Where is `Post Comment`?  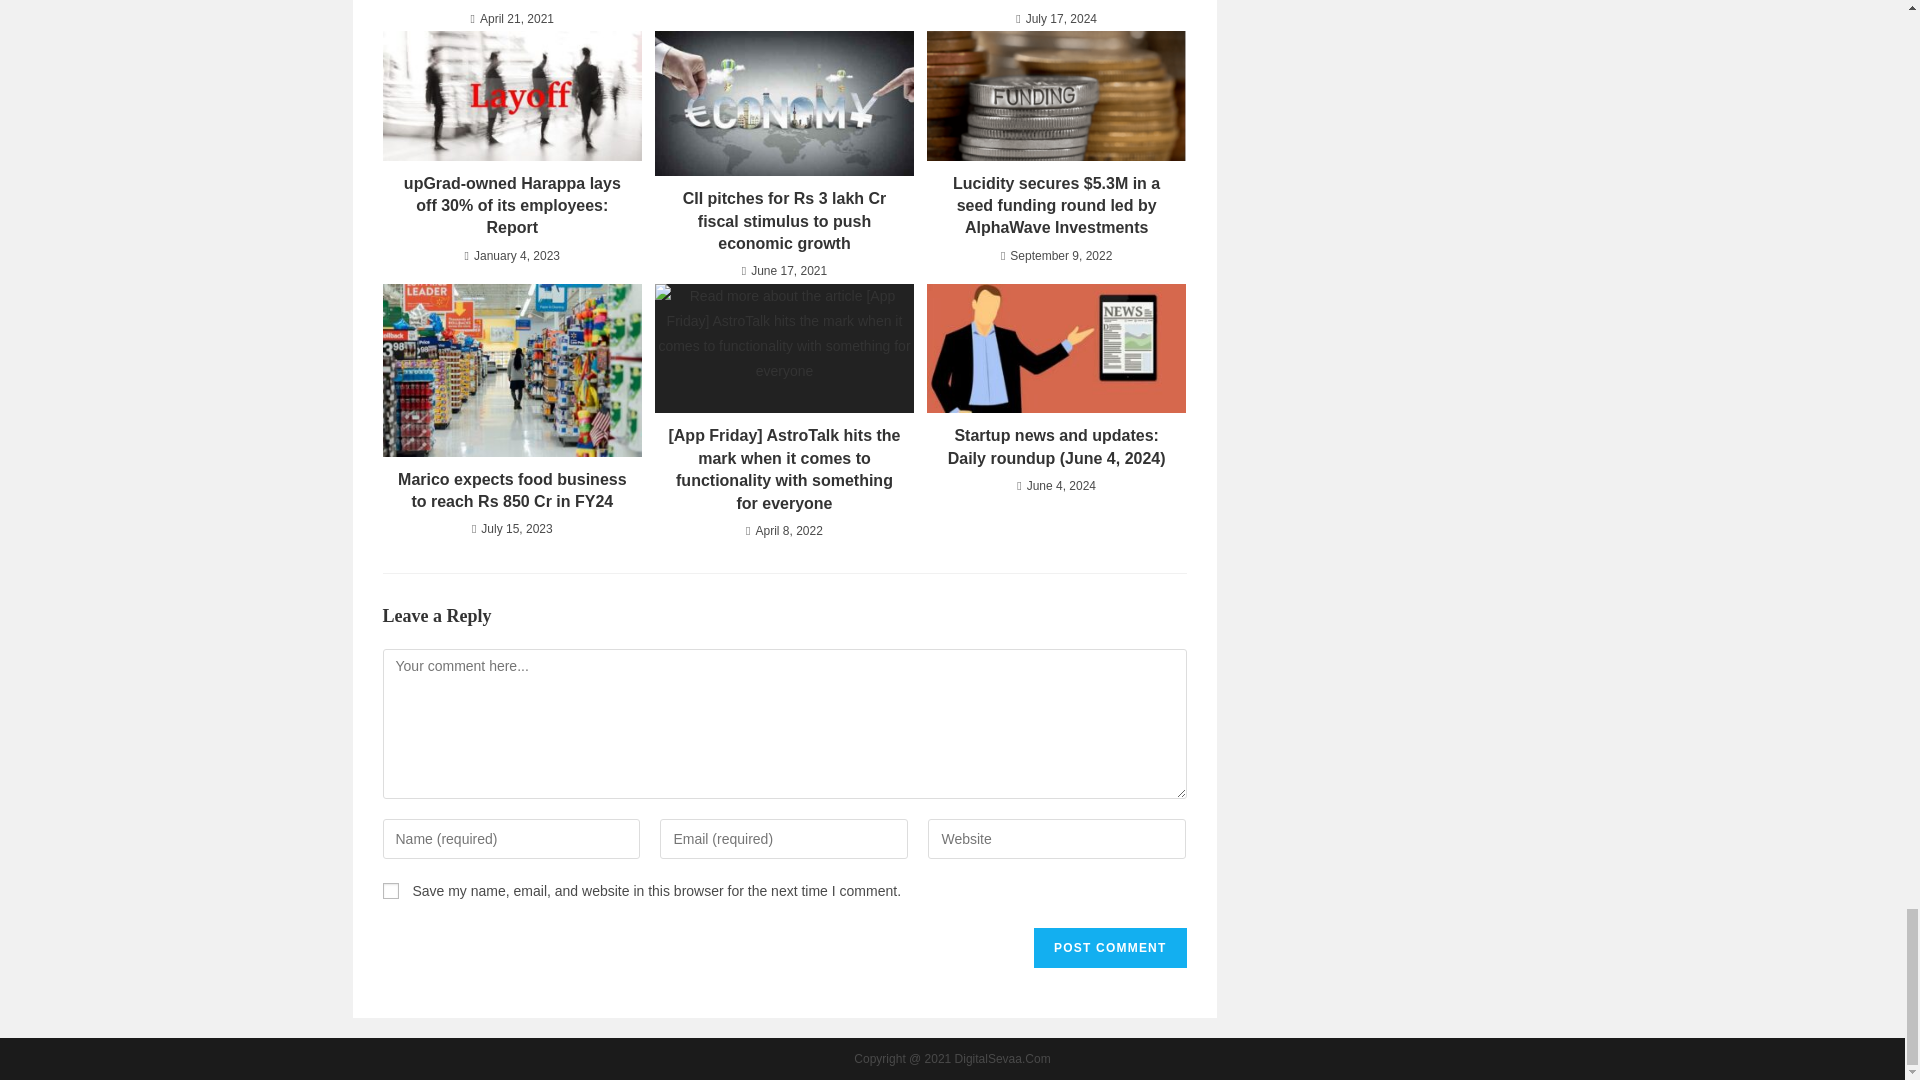
Post Comment is located at coordinates (1110, 947).